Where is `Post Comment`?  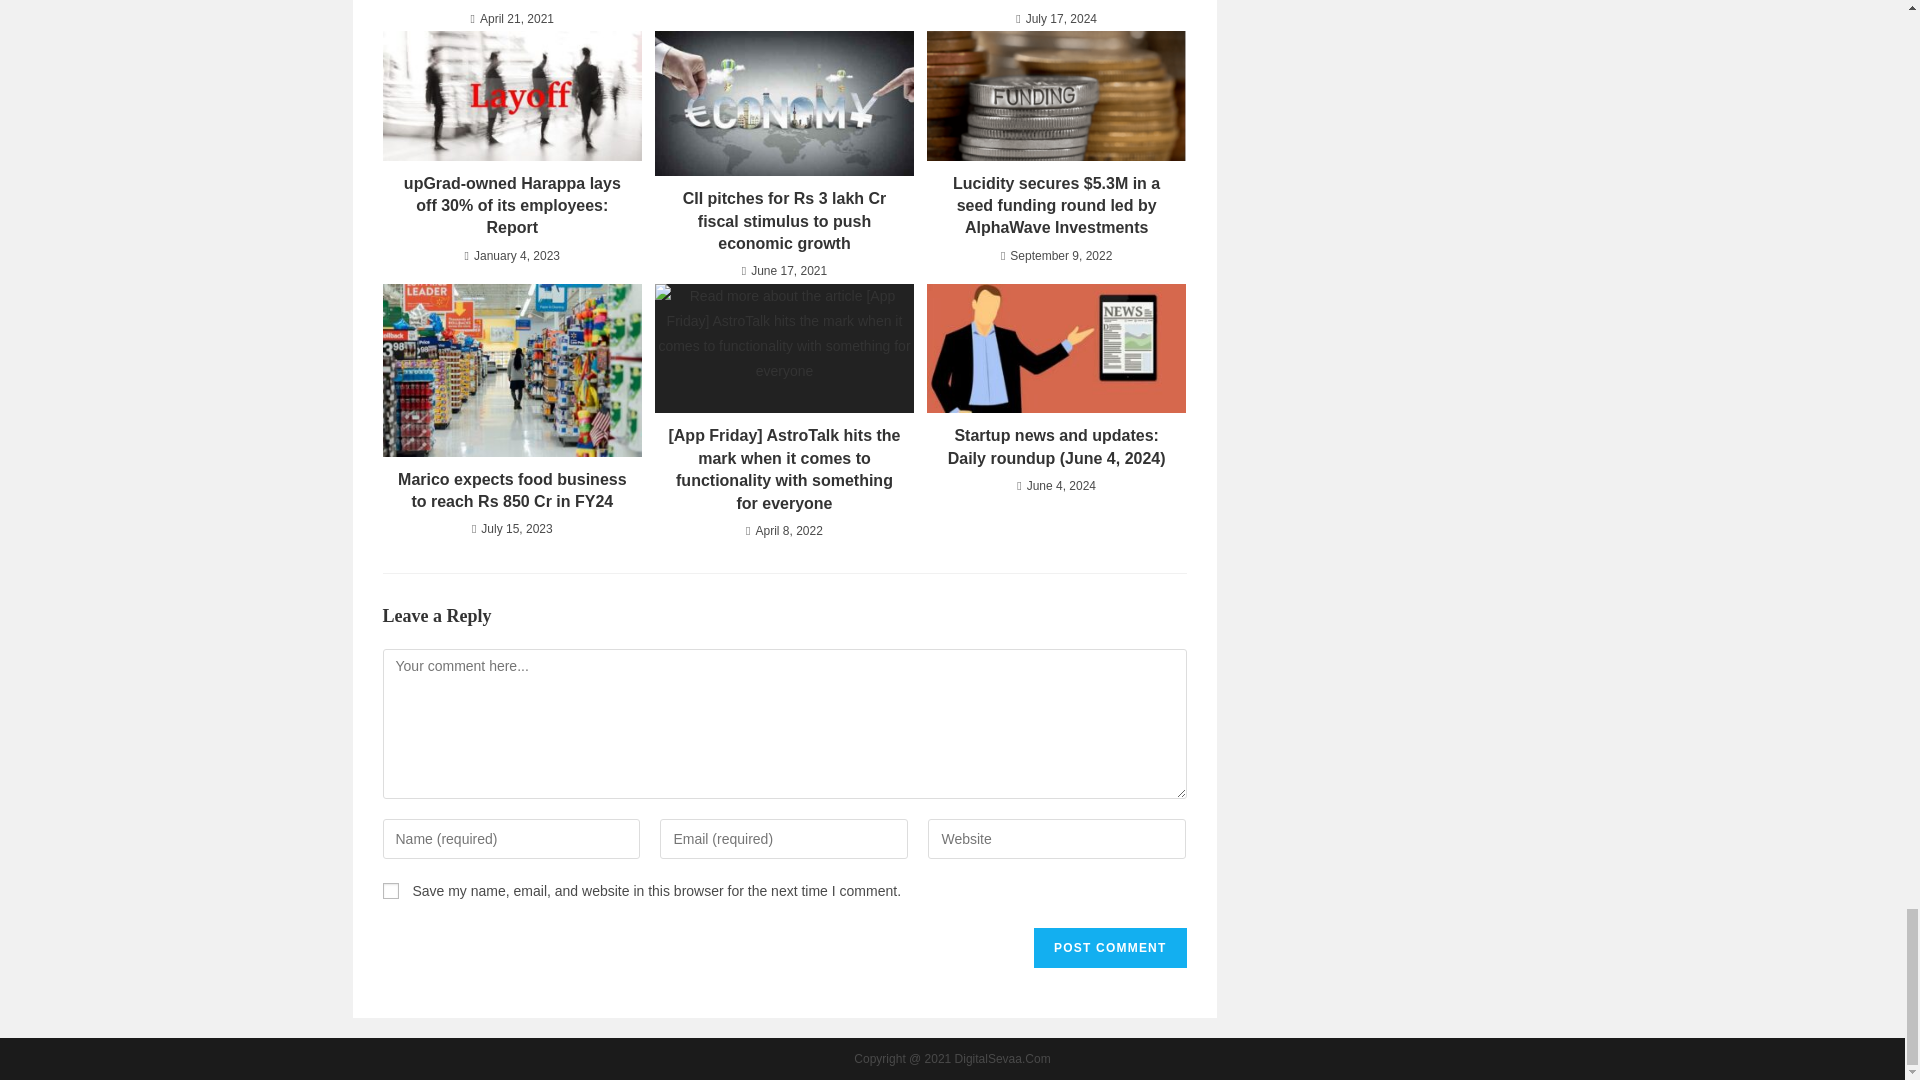
Post Comment is located at coordinates (1110, 947).